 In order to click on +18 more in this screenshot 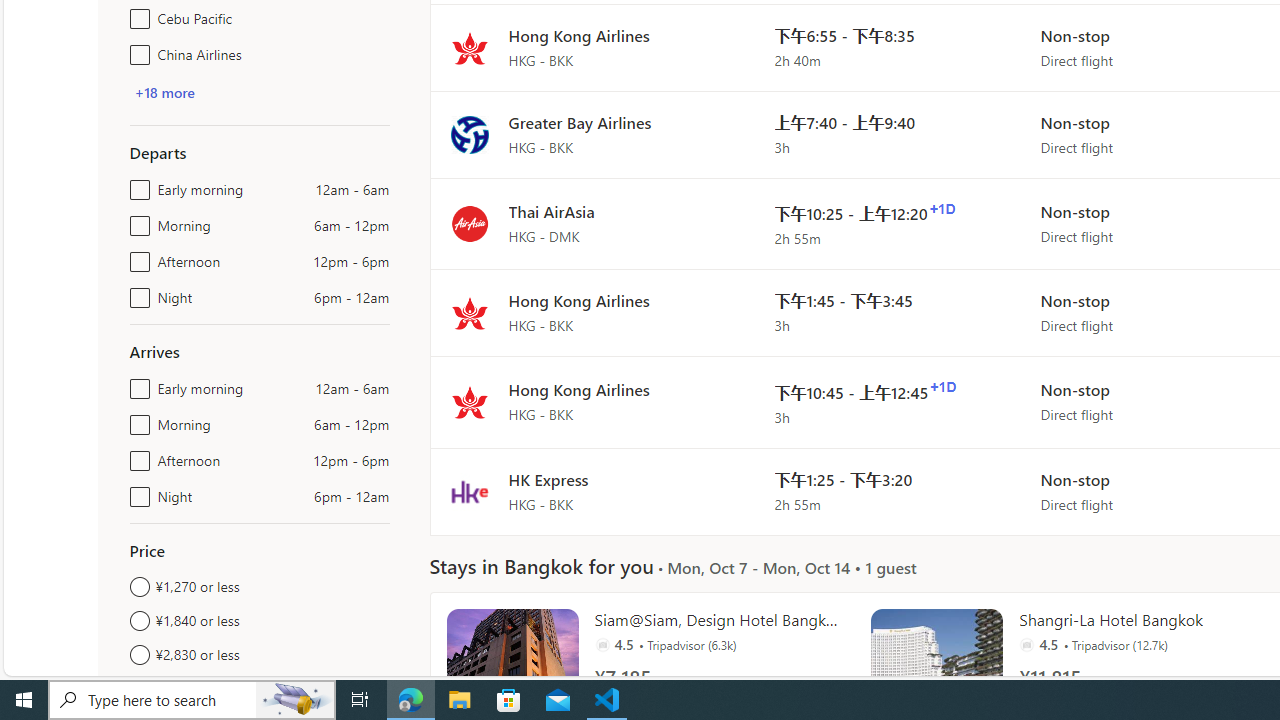, I will do `click(164, 92)`.